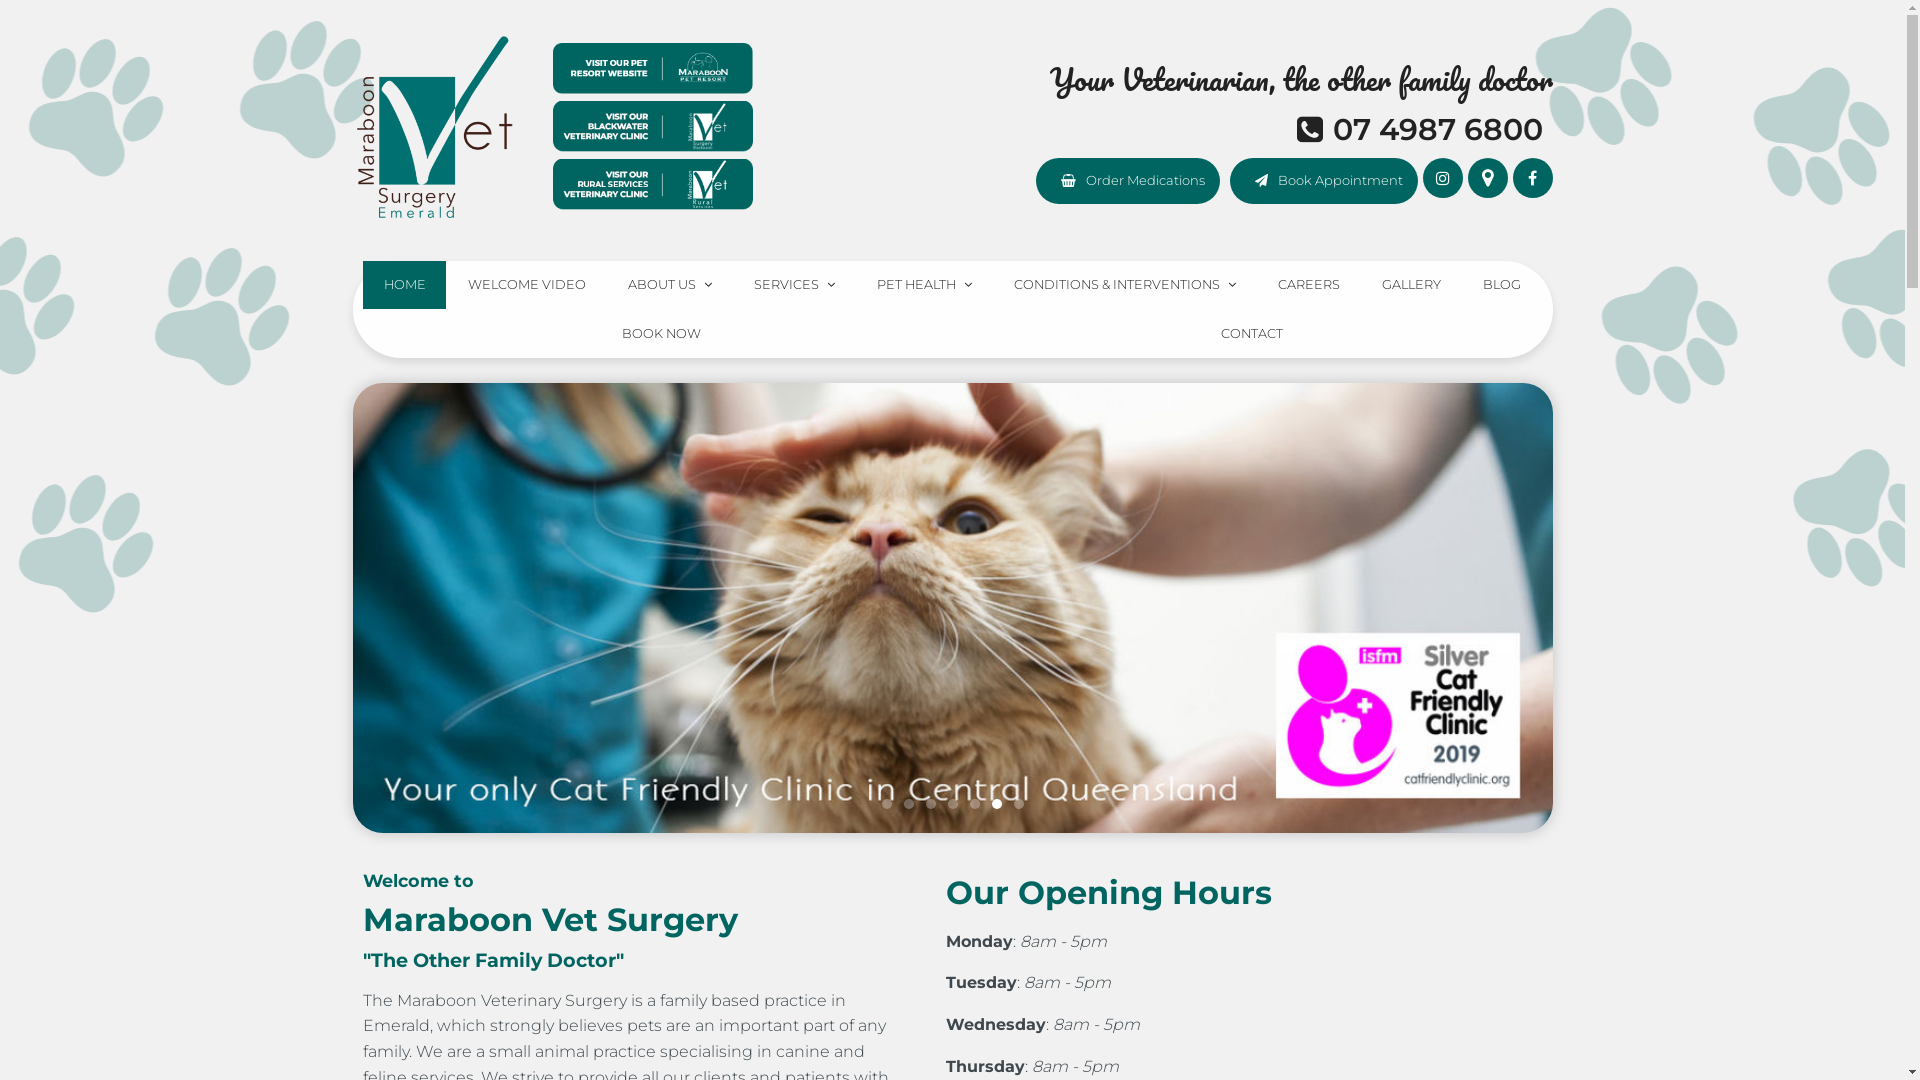 Image resolution: width=1920 pixels, height=1080 pixels. What do you see at coordinates (1412, 286) in the screenshot?
I see `GALLERY` at bounding box center [1412, 286].